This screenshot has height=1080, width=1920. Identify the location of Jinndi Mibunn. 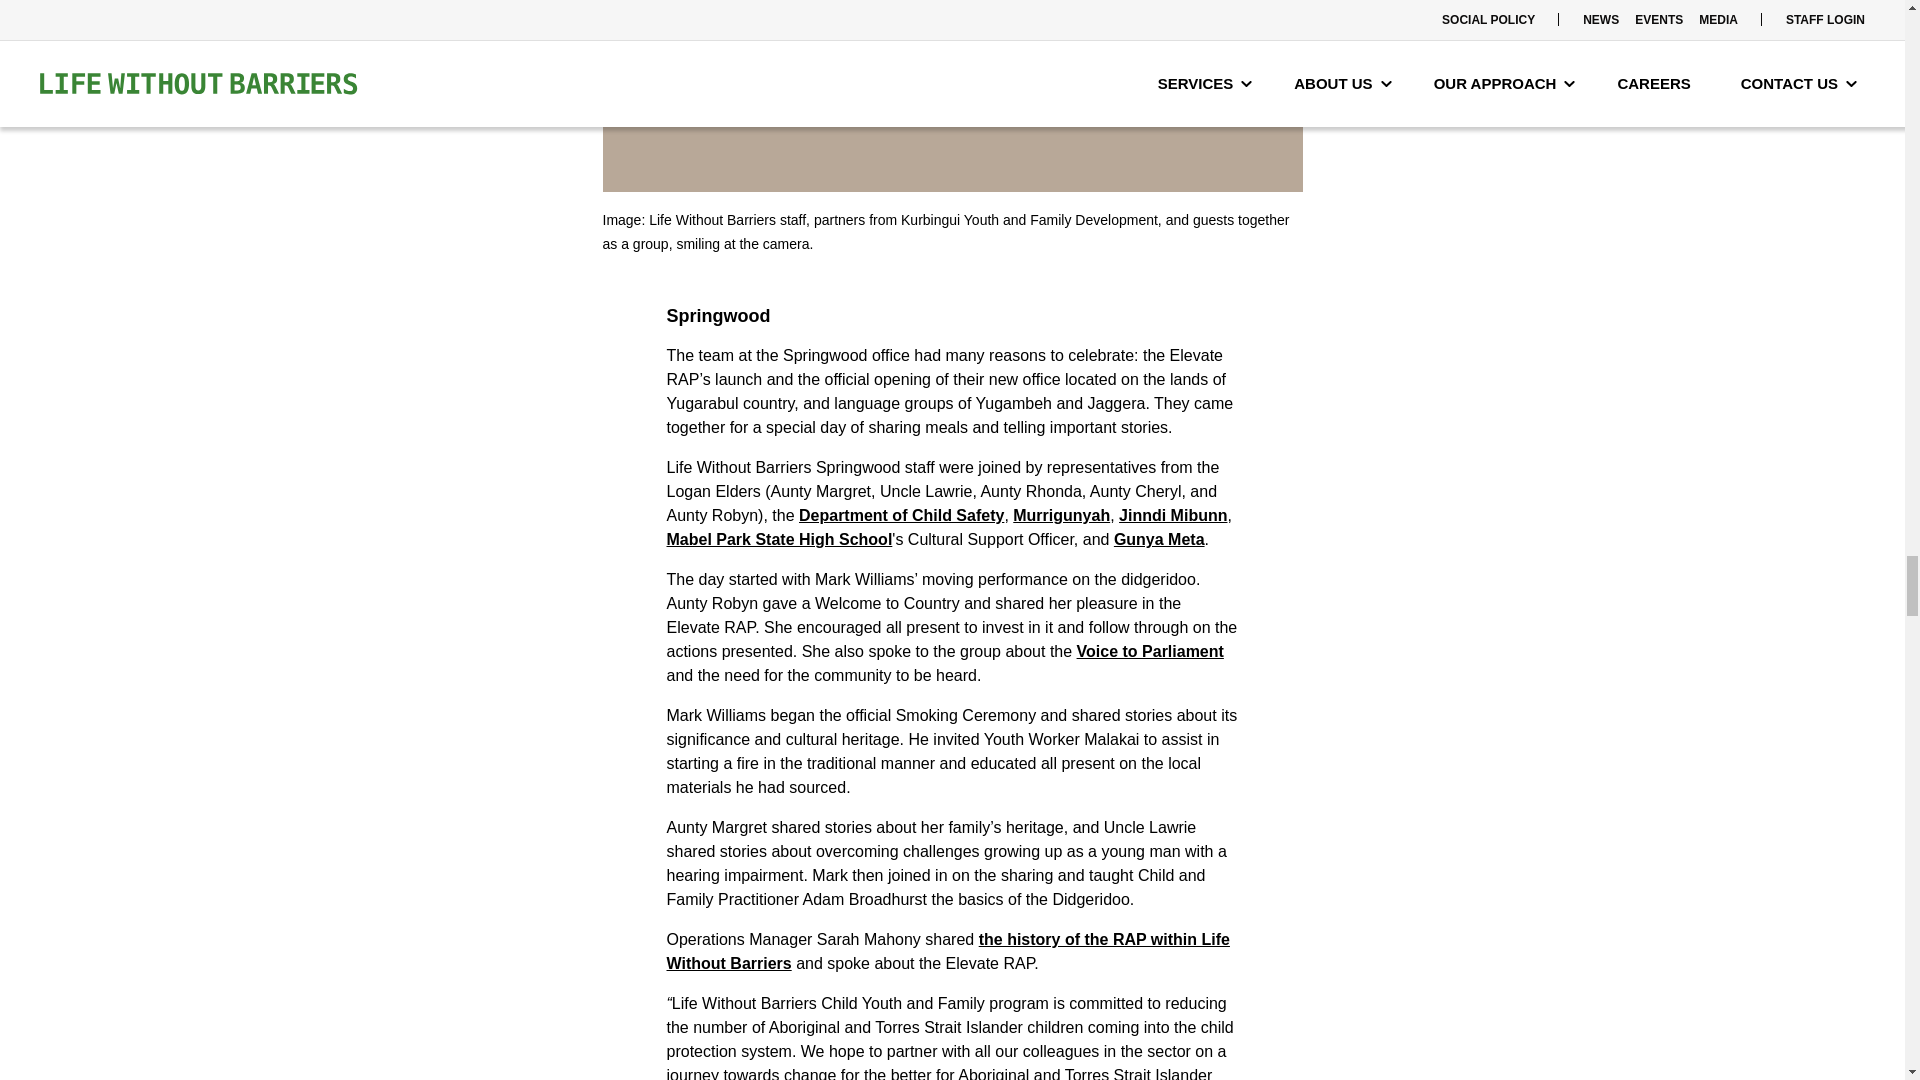
(1172, 514).